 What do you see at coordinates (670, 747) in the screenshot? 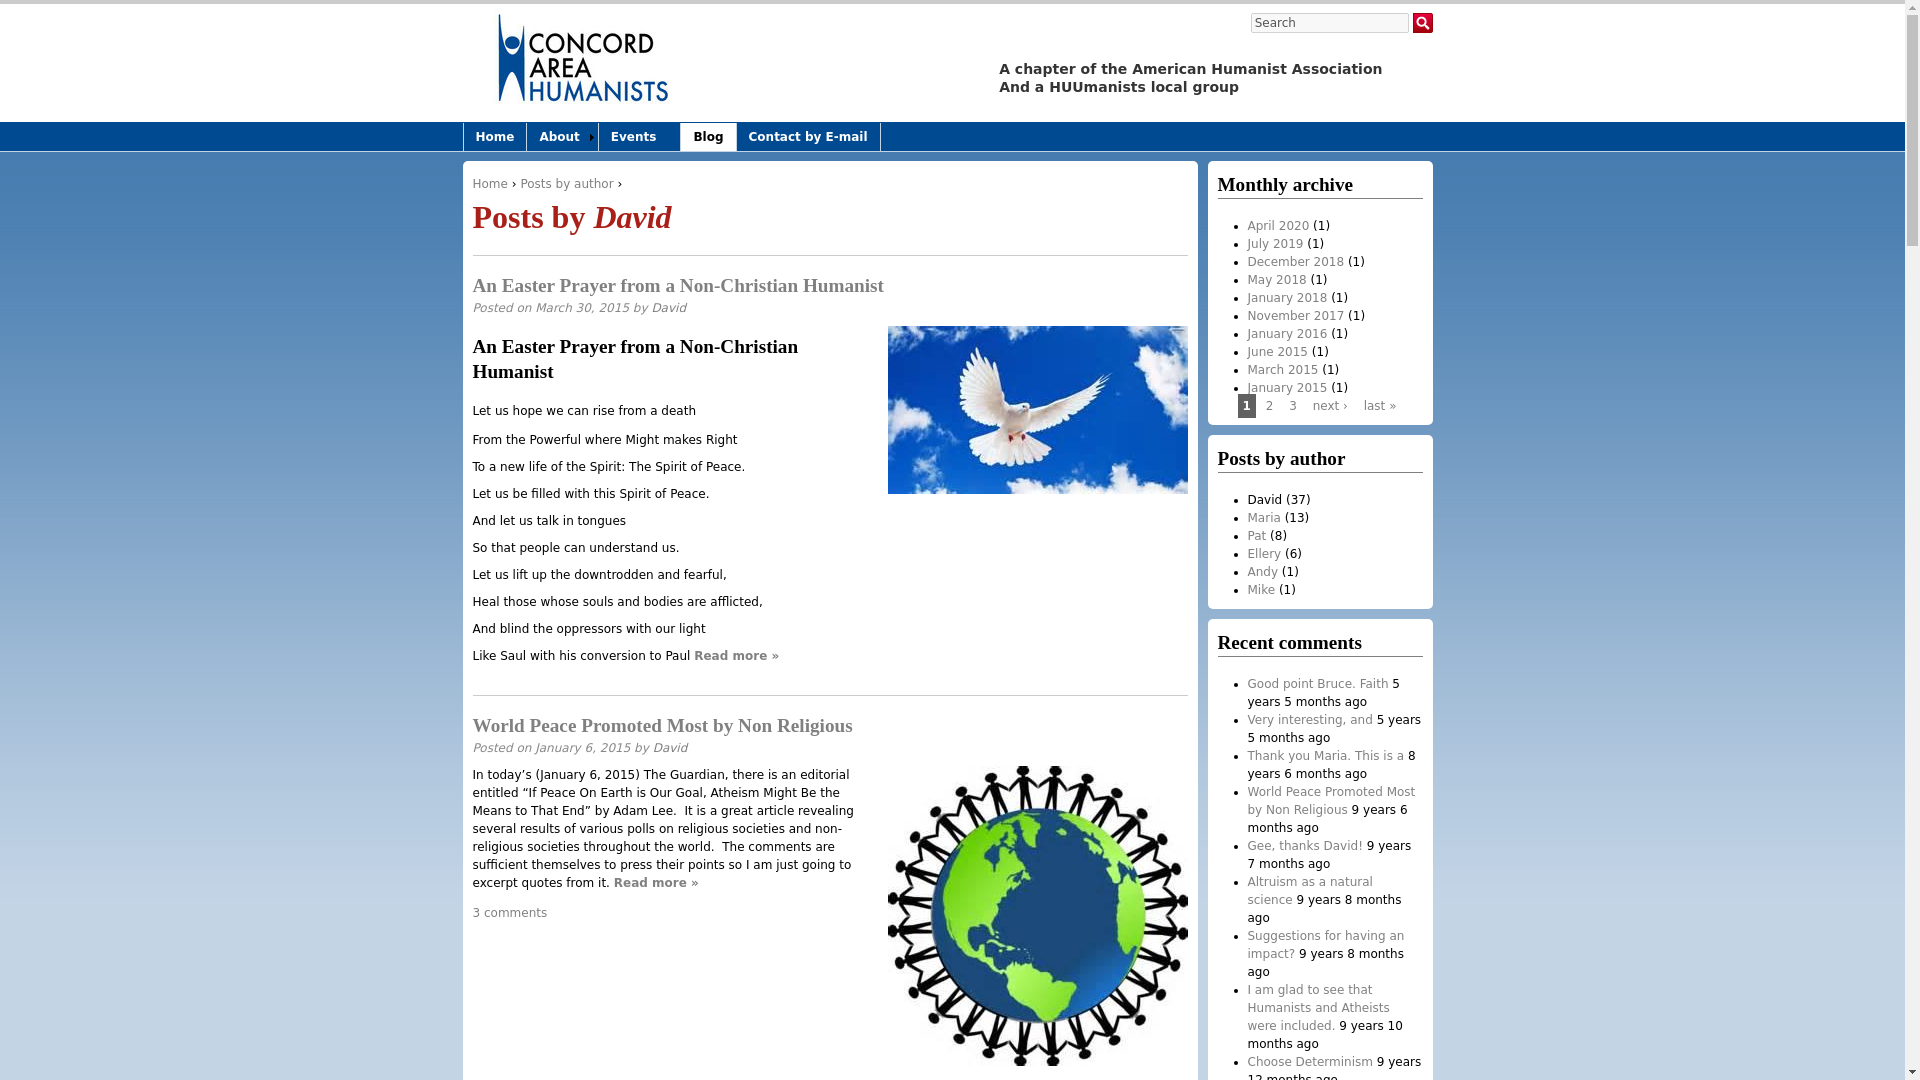
I see `David` at bounding box center [670, 747].